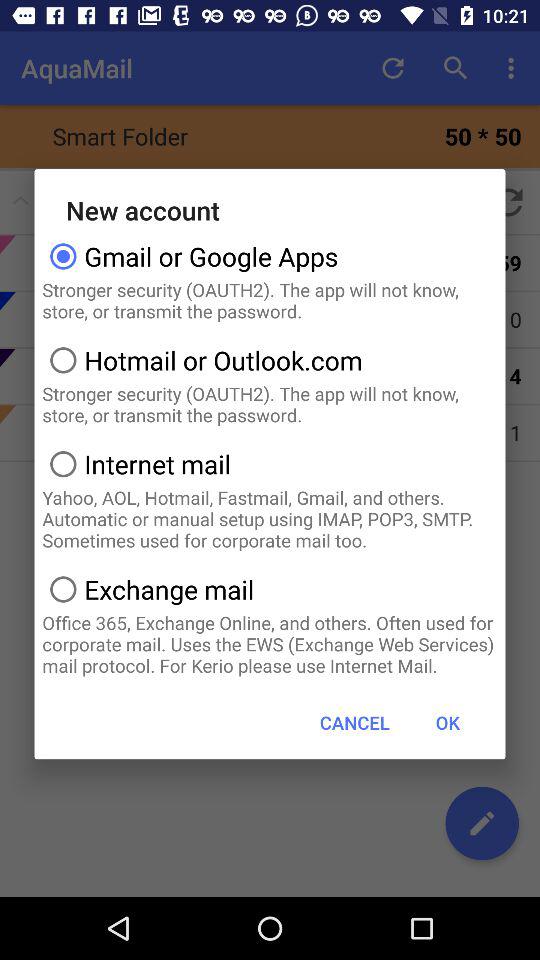 The image size is (540, 960). Describe the element at coordinates (354, 722) in the screenshot. I see `open button next to the ok icon` at that location.